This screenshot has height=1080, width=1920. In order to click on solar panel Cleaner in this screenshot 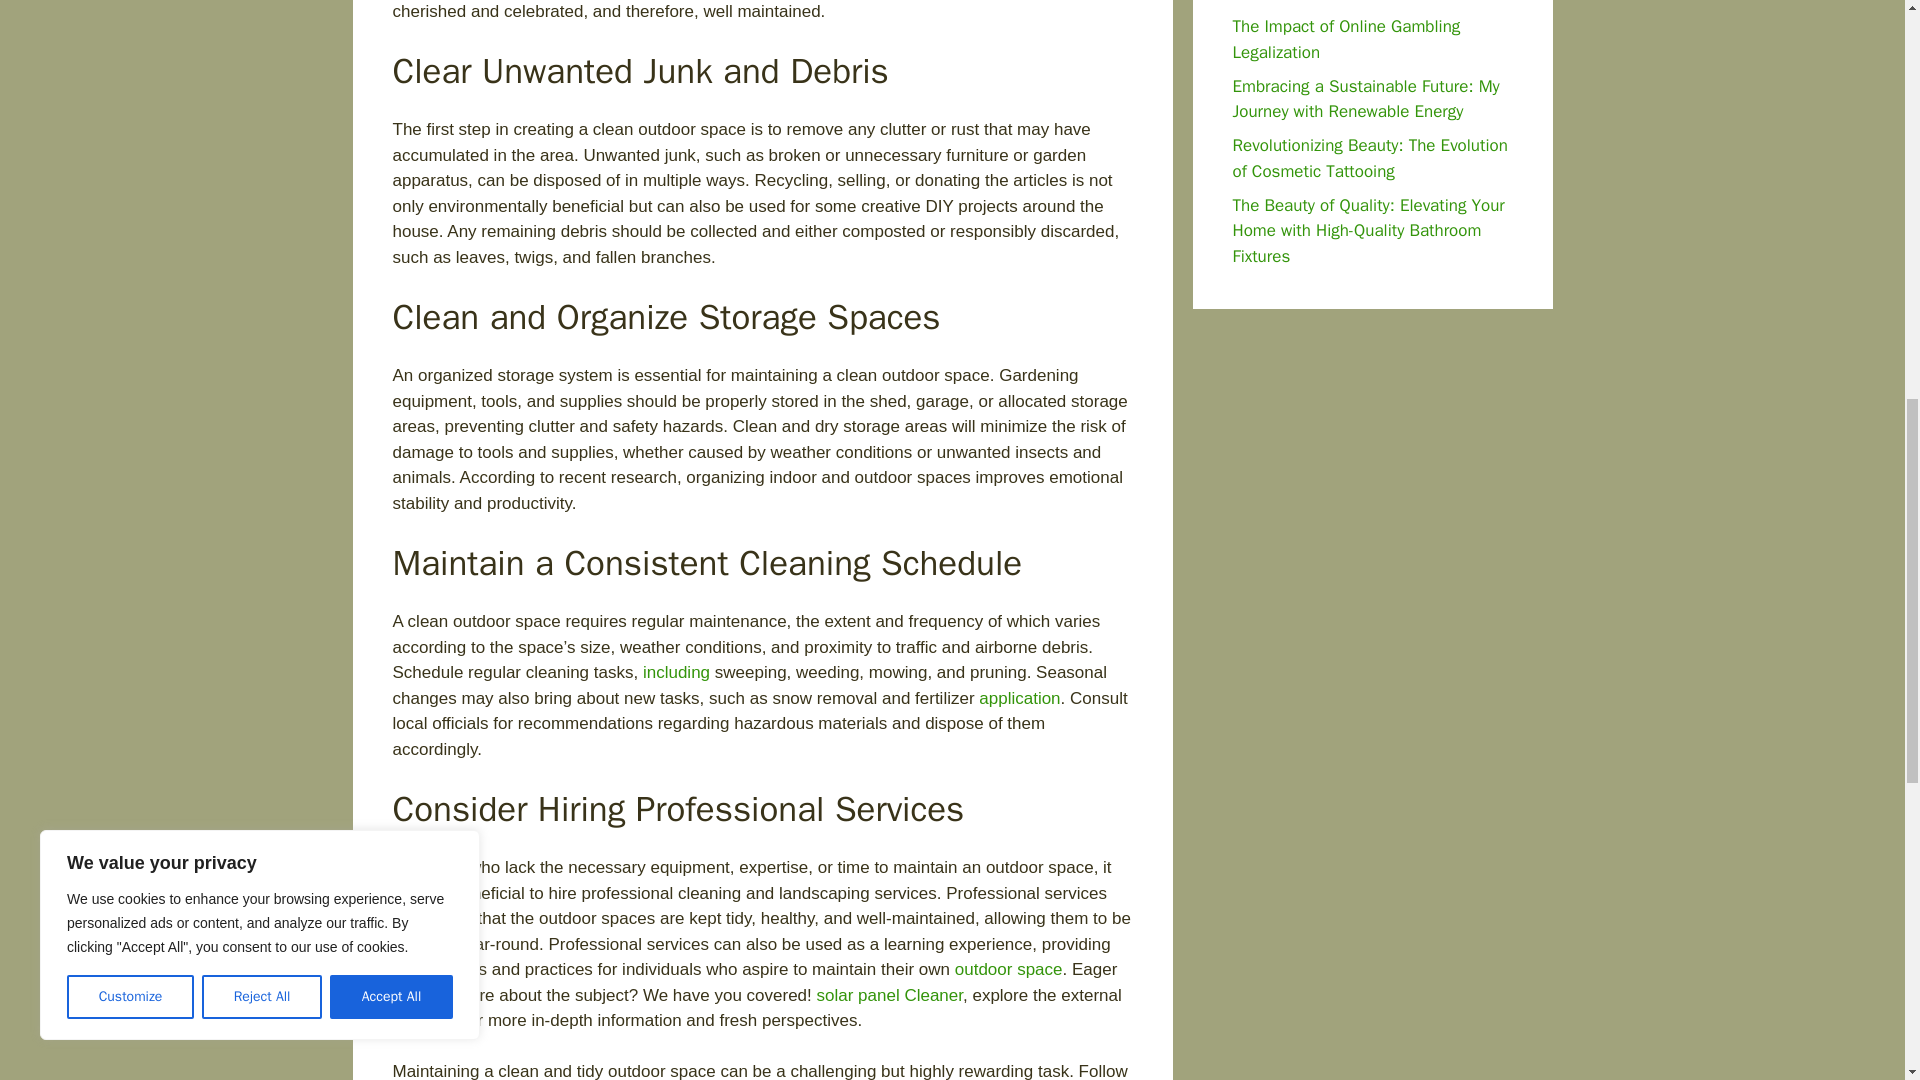, I will do `click(888, 996)`.